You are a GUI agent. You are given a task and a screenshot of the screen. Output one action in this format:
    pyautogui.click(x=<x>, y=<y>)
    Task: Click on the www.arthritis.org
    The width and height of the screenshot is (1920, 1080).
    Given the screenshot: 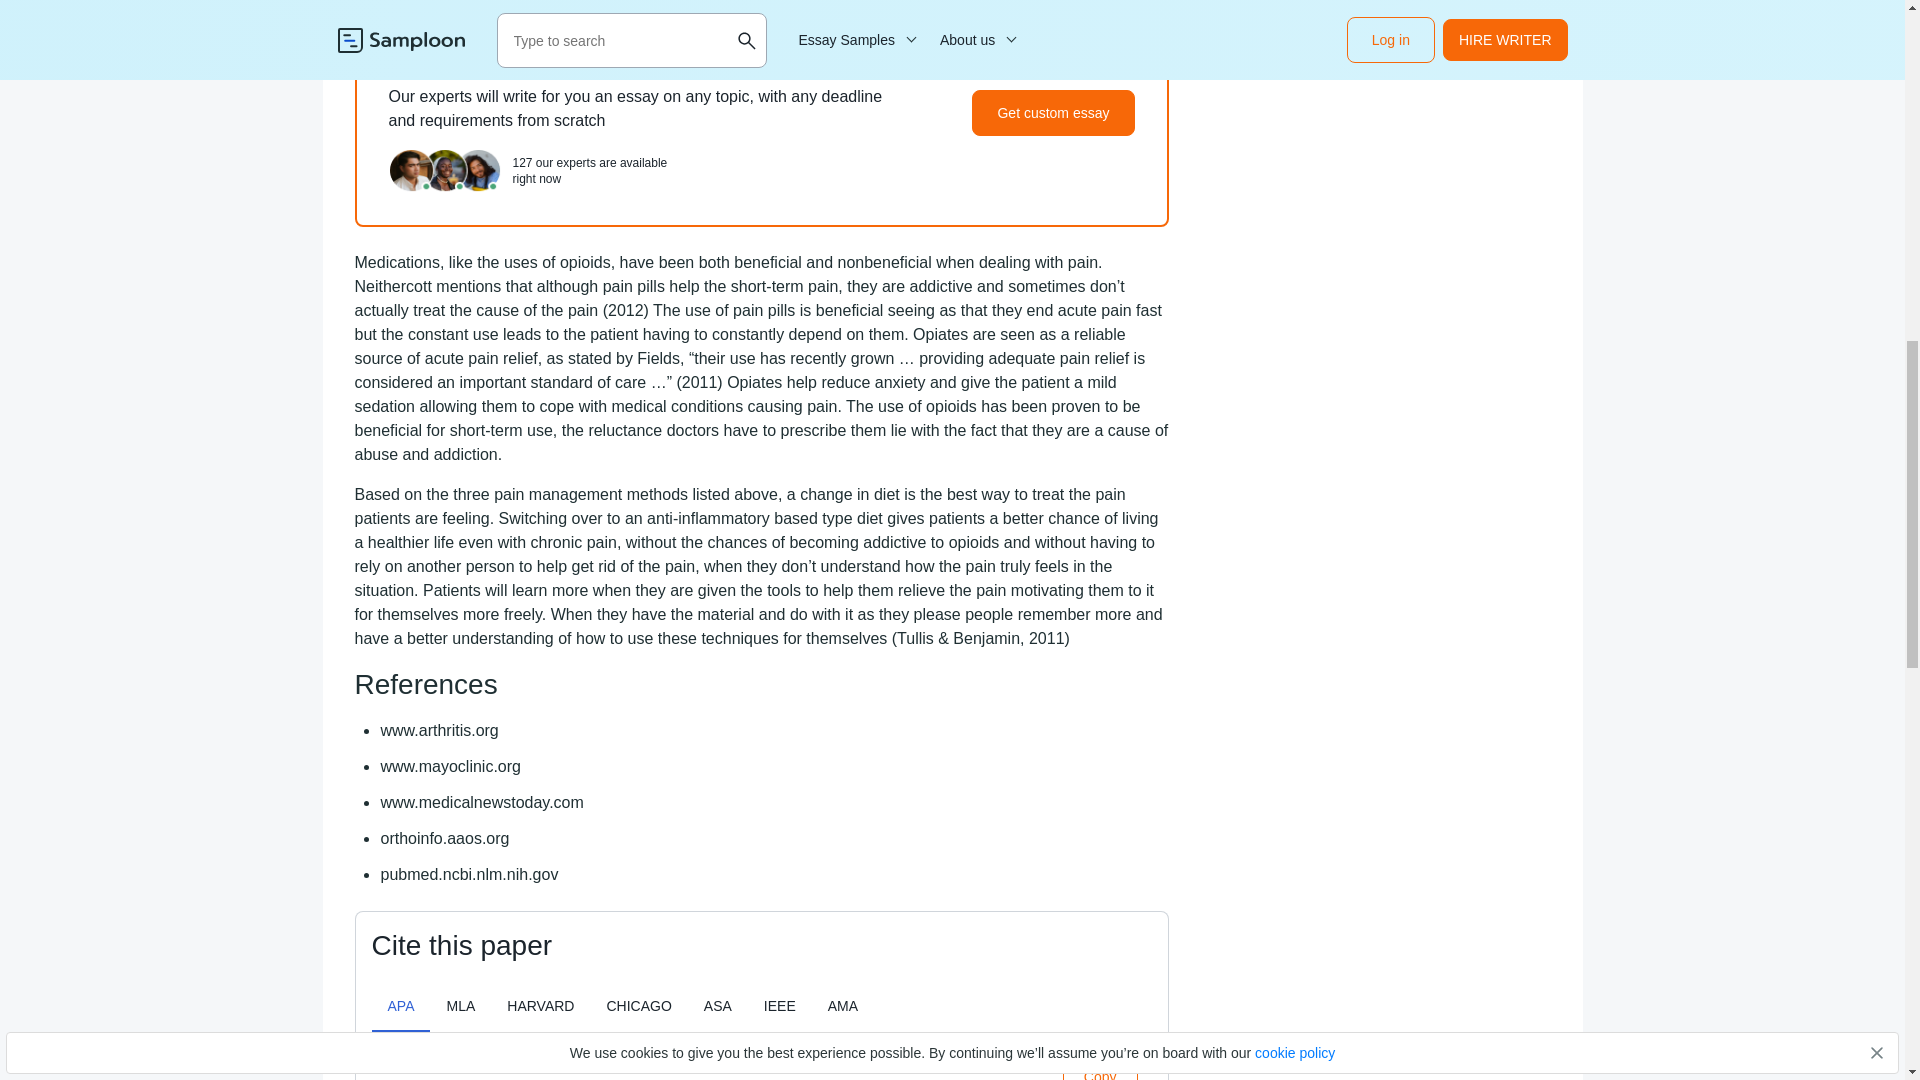 What is the action you would take?
    pyautogui.click(x=440, y=730)
    